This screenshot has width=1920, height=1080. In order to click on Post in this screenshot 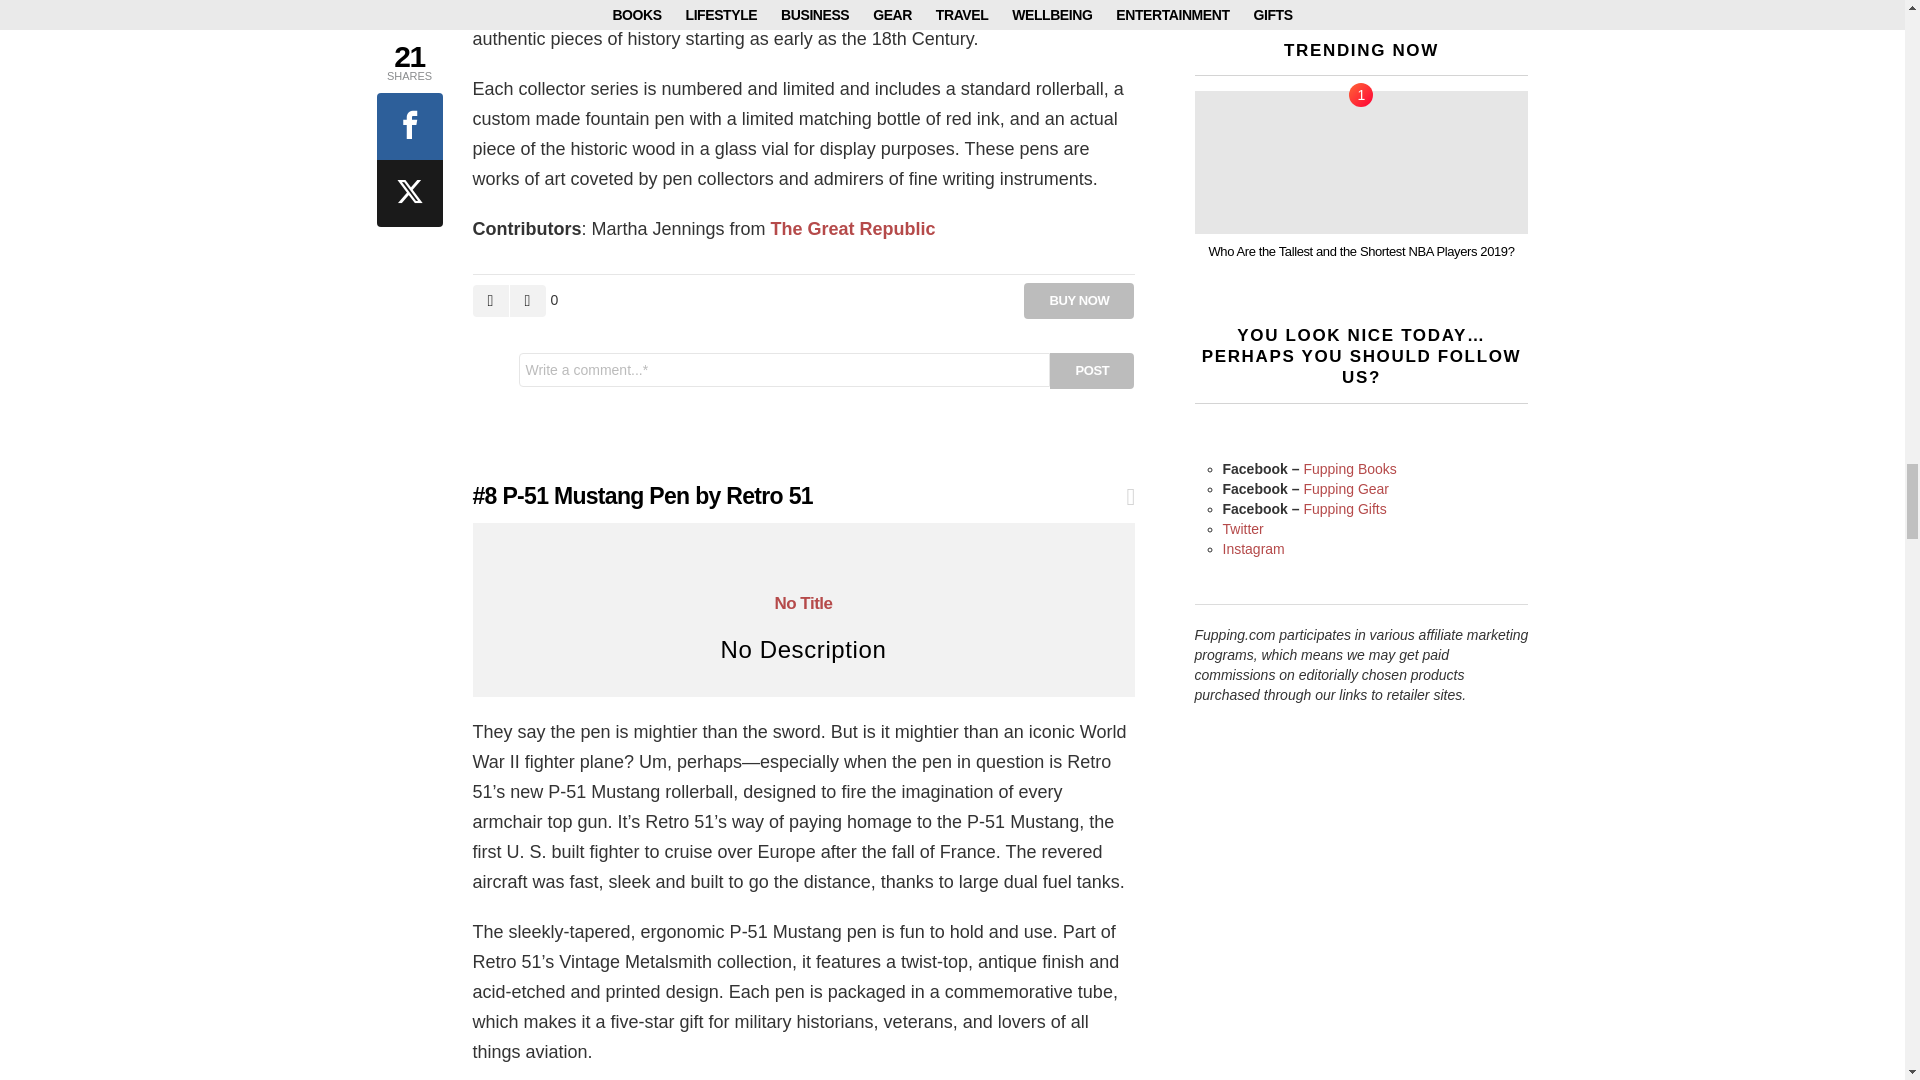, I will do `click(1092, 370)`.